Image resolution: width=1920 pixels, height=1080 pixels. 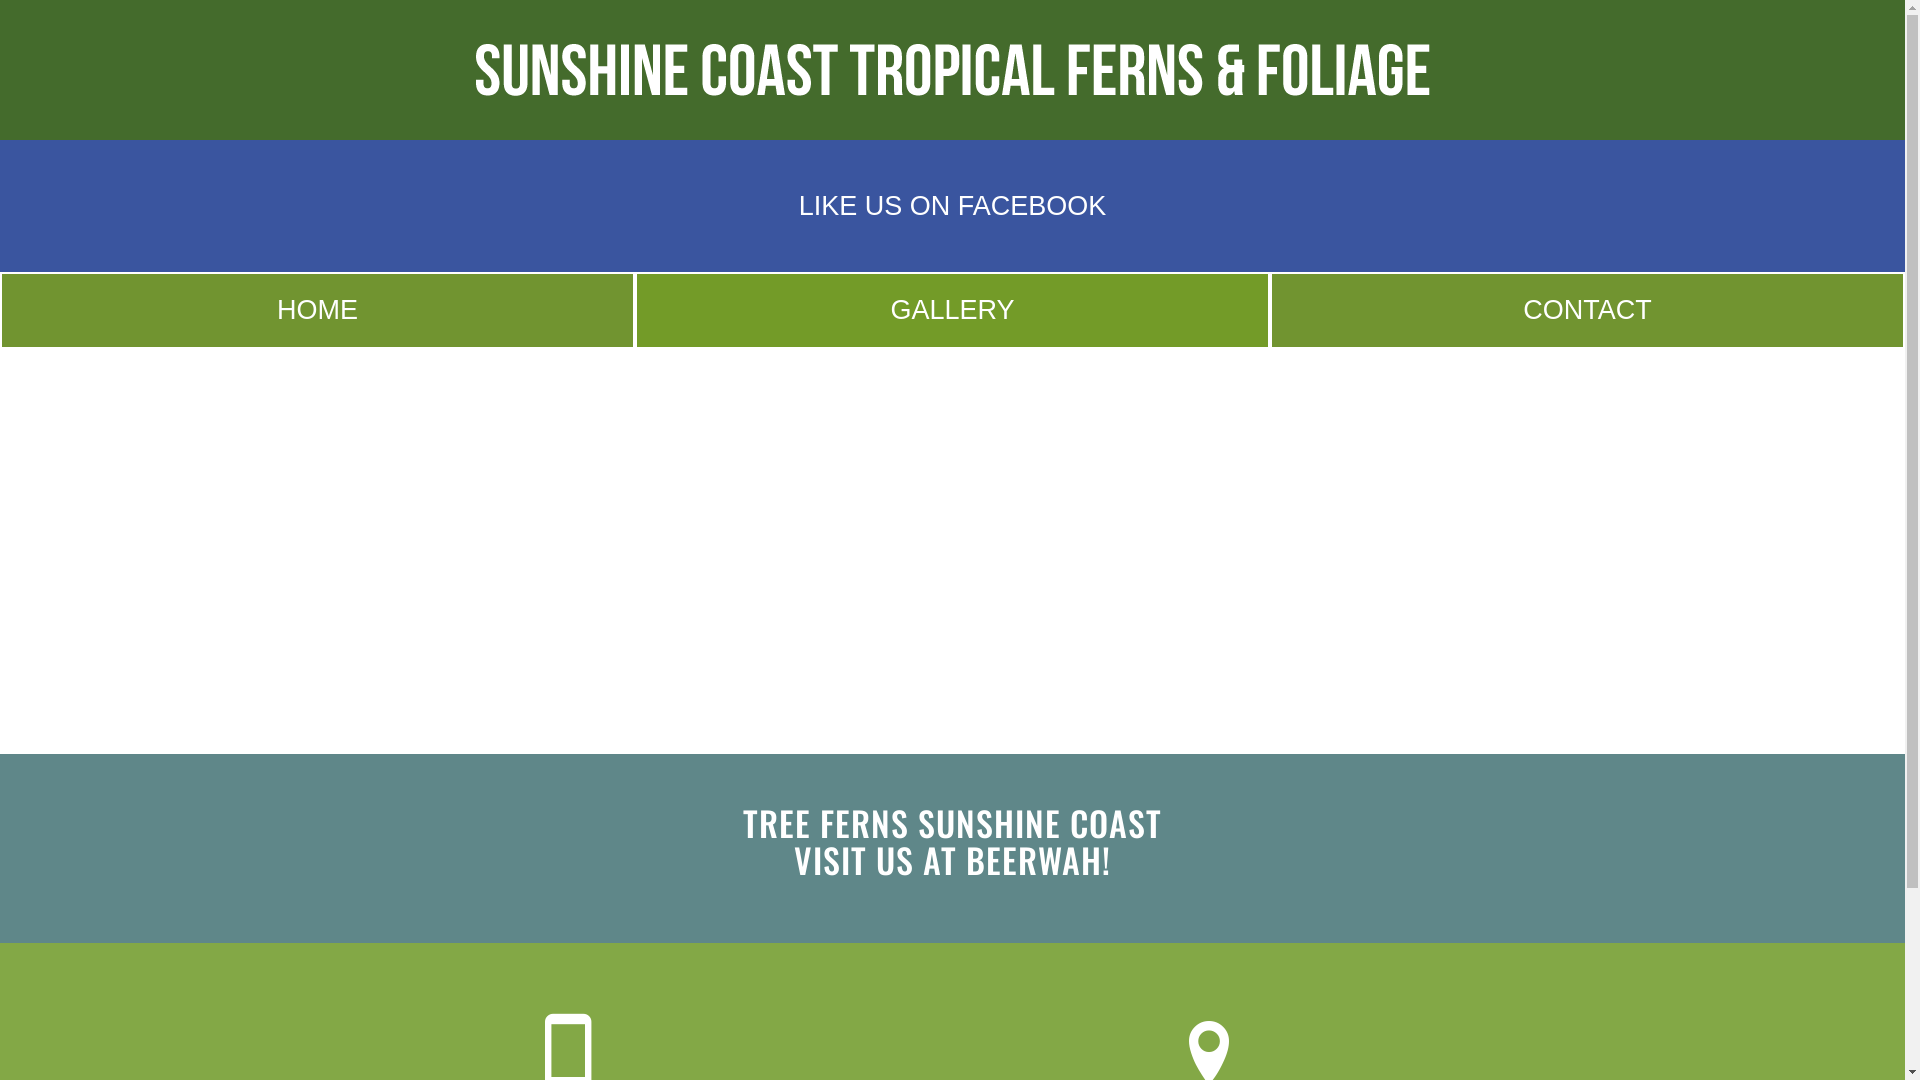 I want to click on GALLERY, so click(x=952, y=310).